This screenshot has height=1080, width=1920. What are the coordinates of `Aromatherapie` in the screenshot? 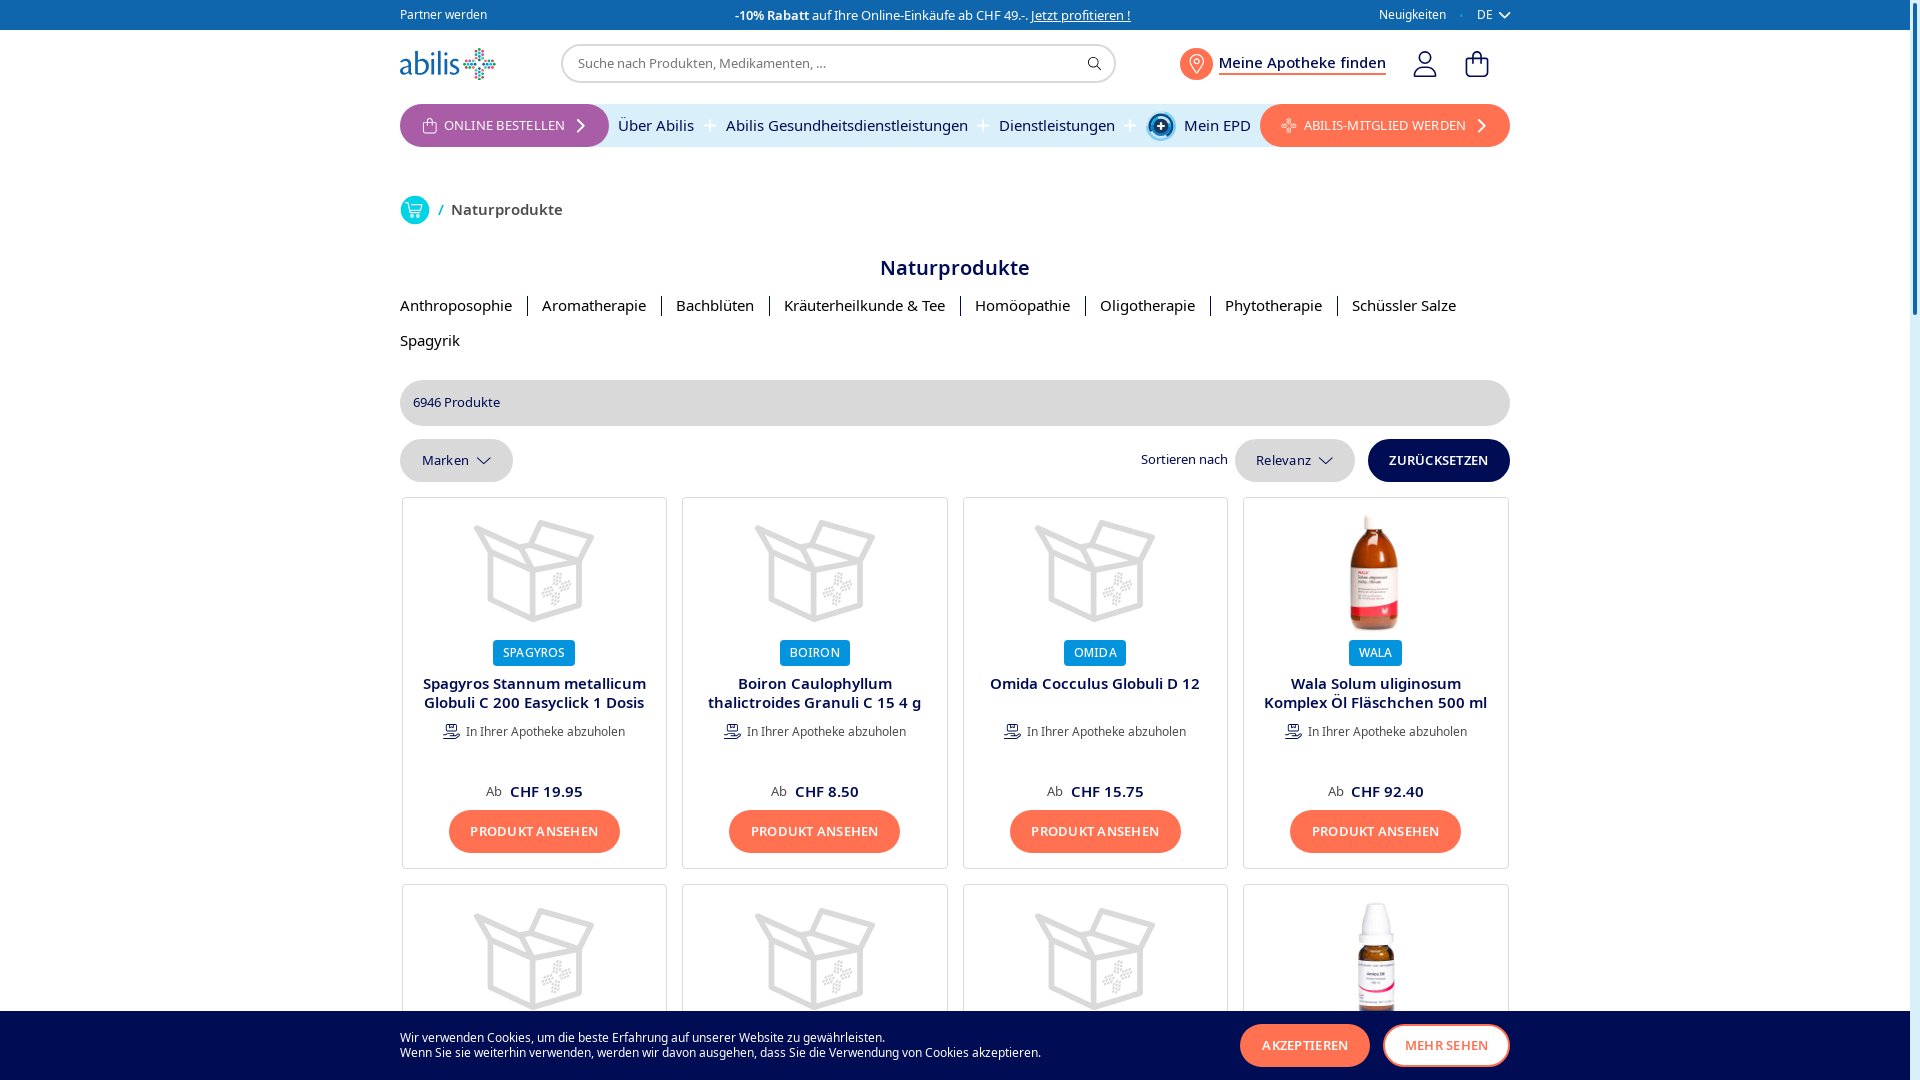 It's located at (594, 306).